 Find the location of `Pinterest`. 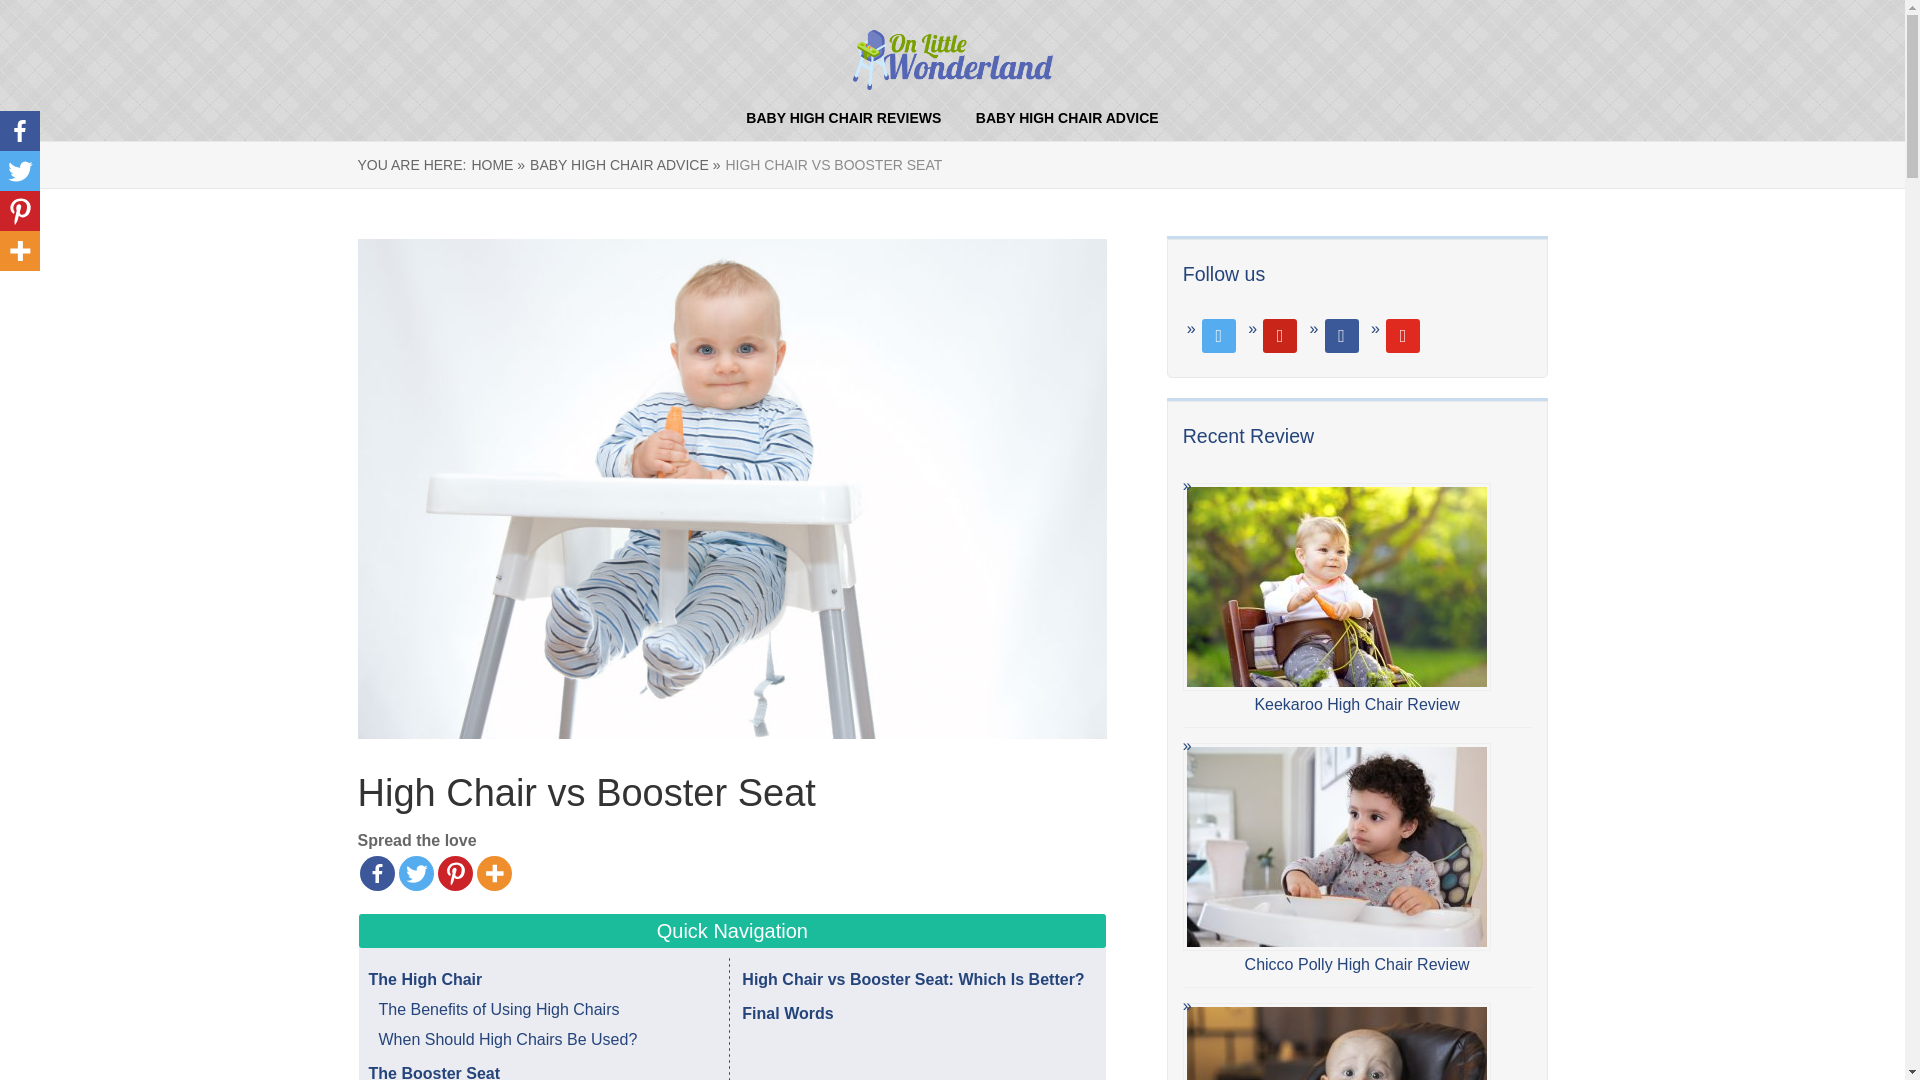

Pinterest is located at coordinates (454, 874).